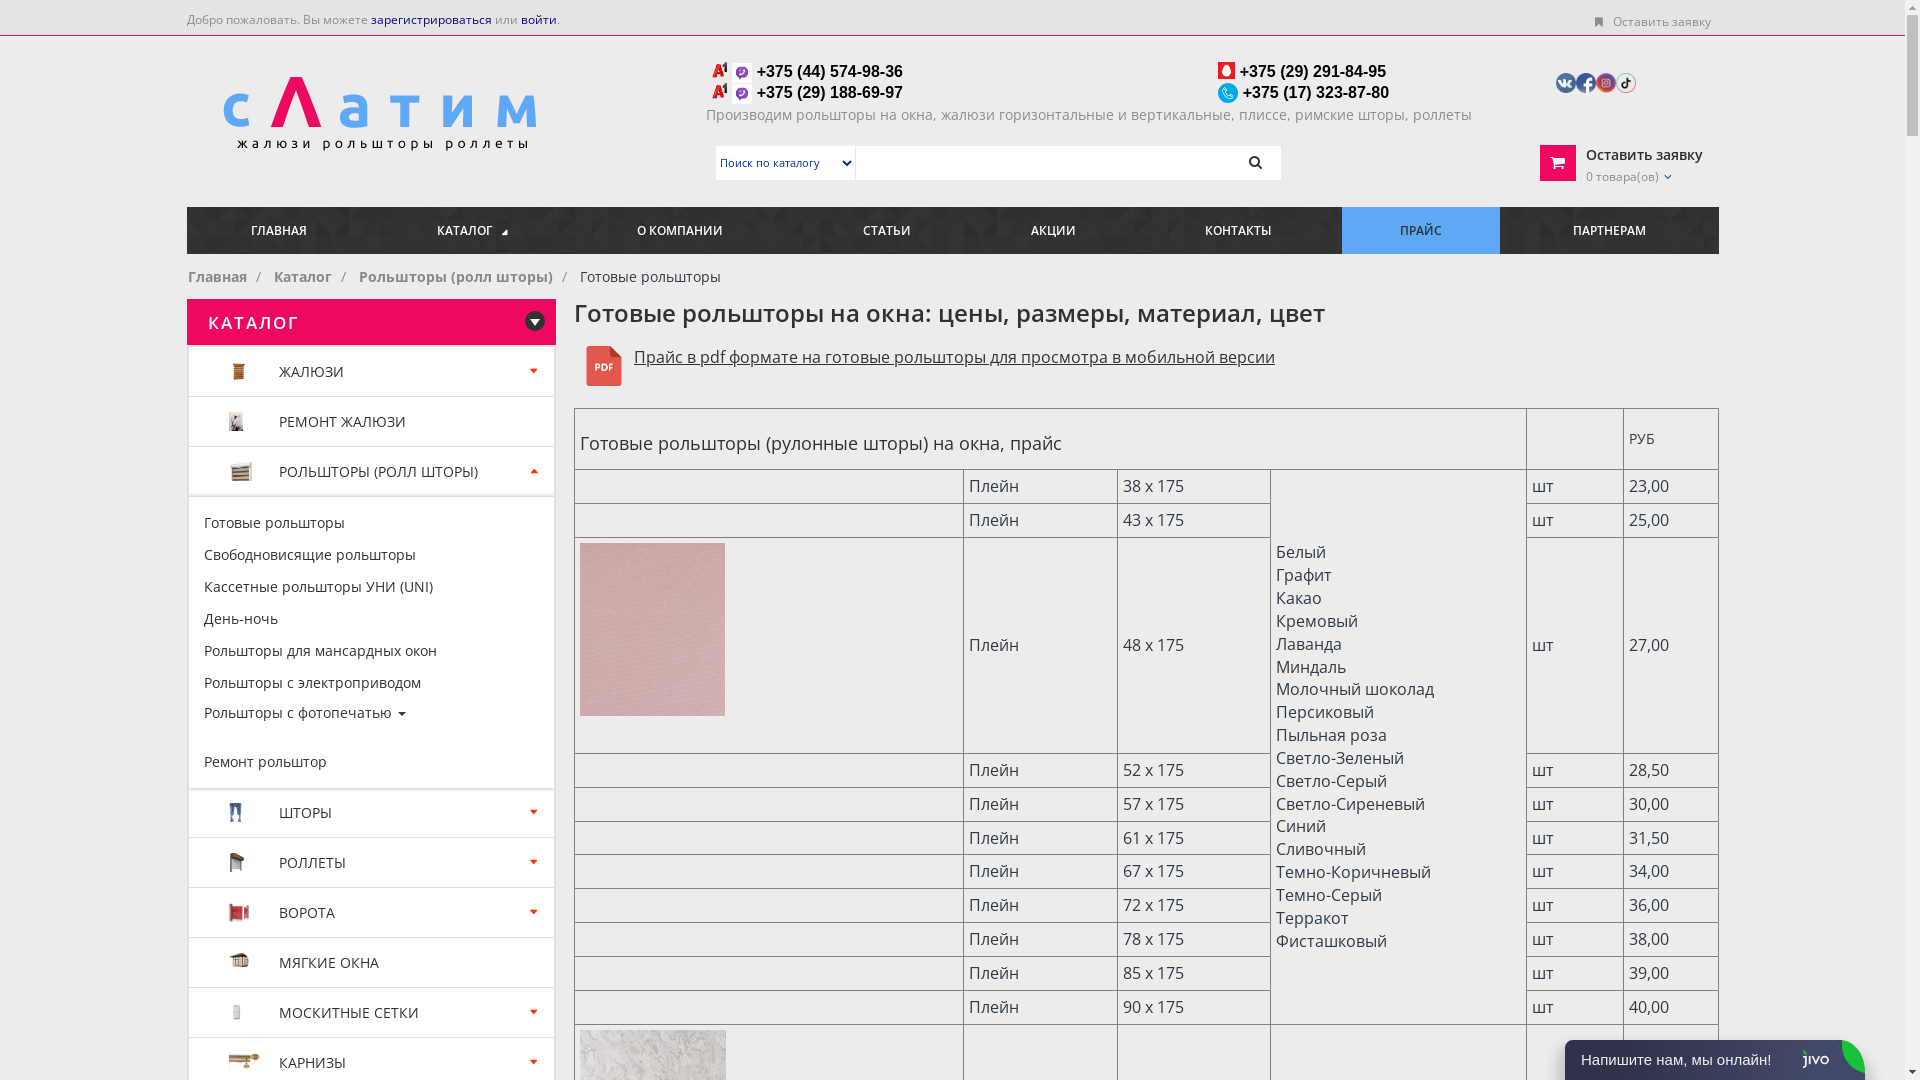 The width and height of the screenshot is (1920, 1080). Describe the element at coordinates (1606, 82) in the screenshot. I see `Slatim instagram` at that location.